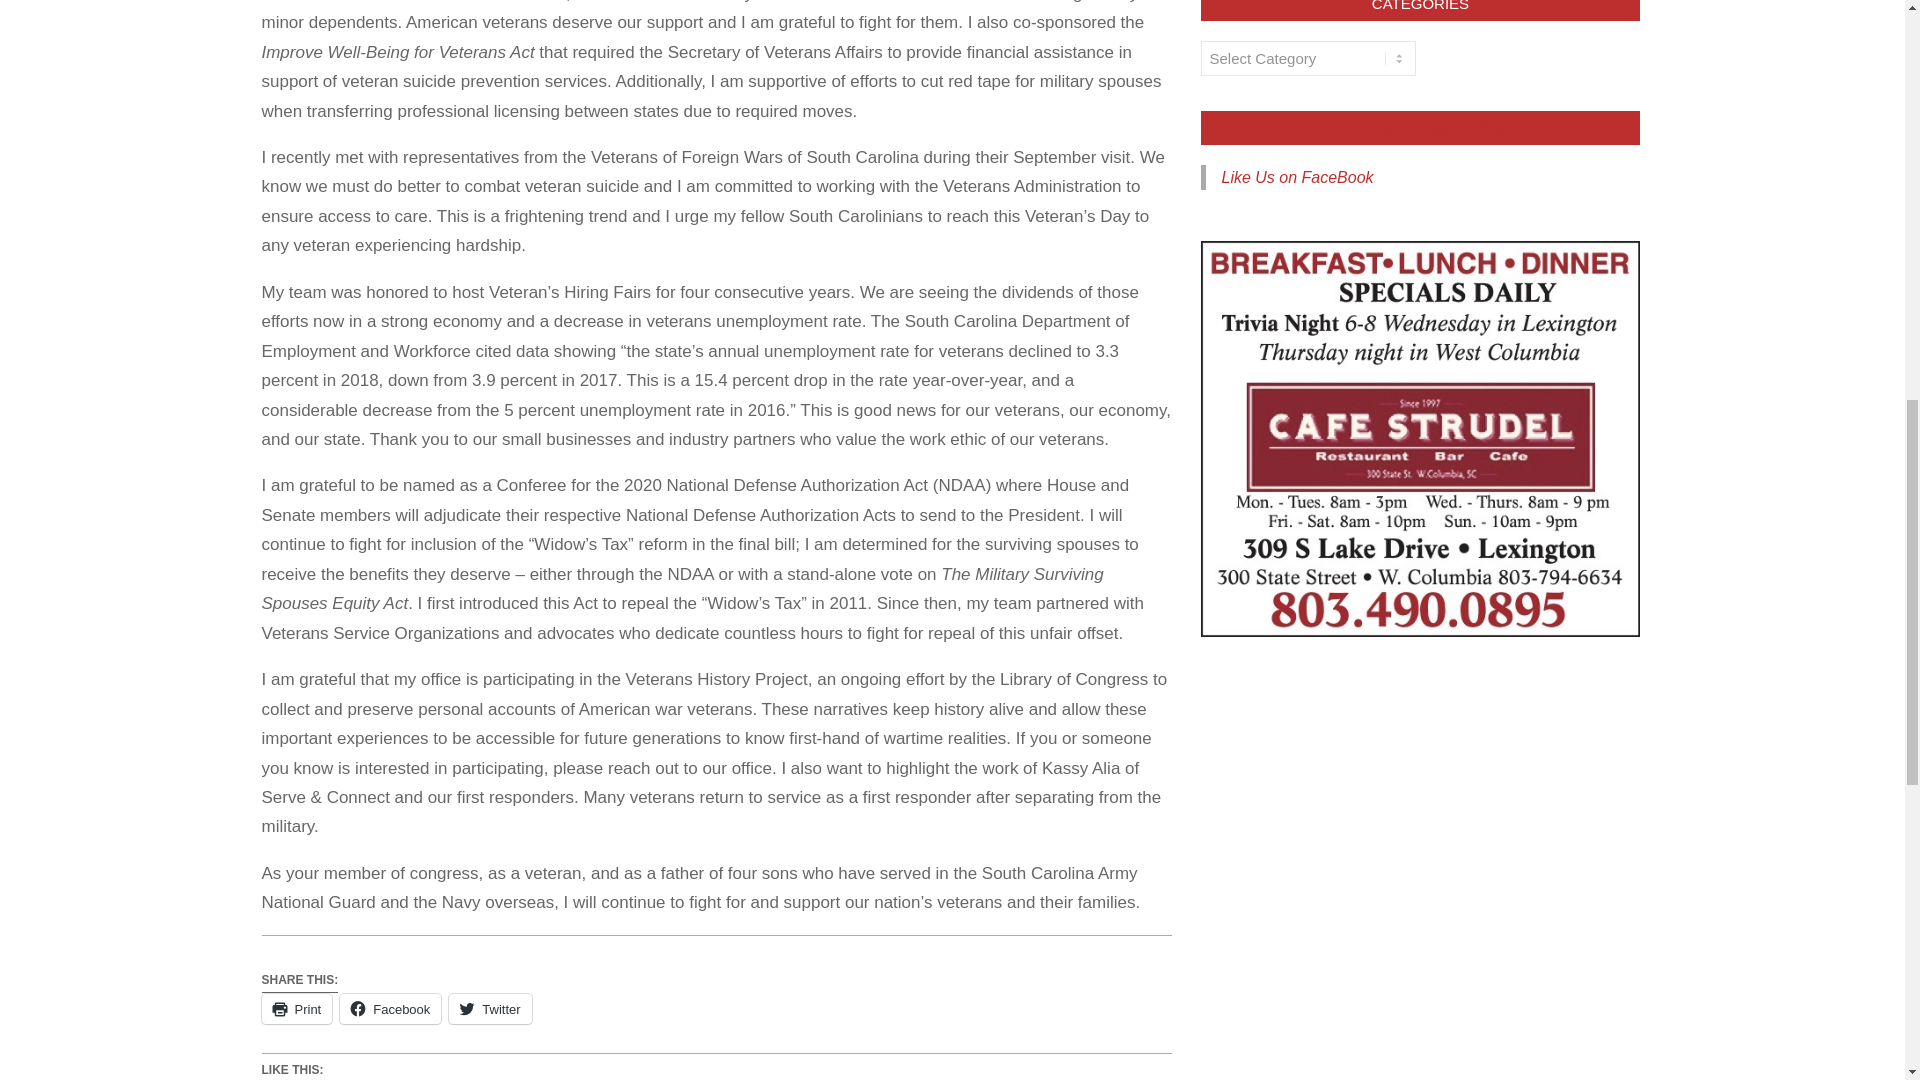 Image resolution: width=1920 pixels, height=1080 pixels. I want to click on Click to print, so click(296, 1008).